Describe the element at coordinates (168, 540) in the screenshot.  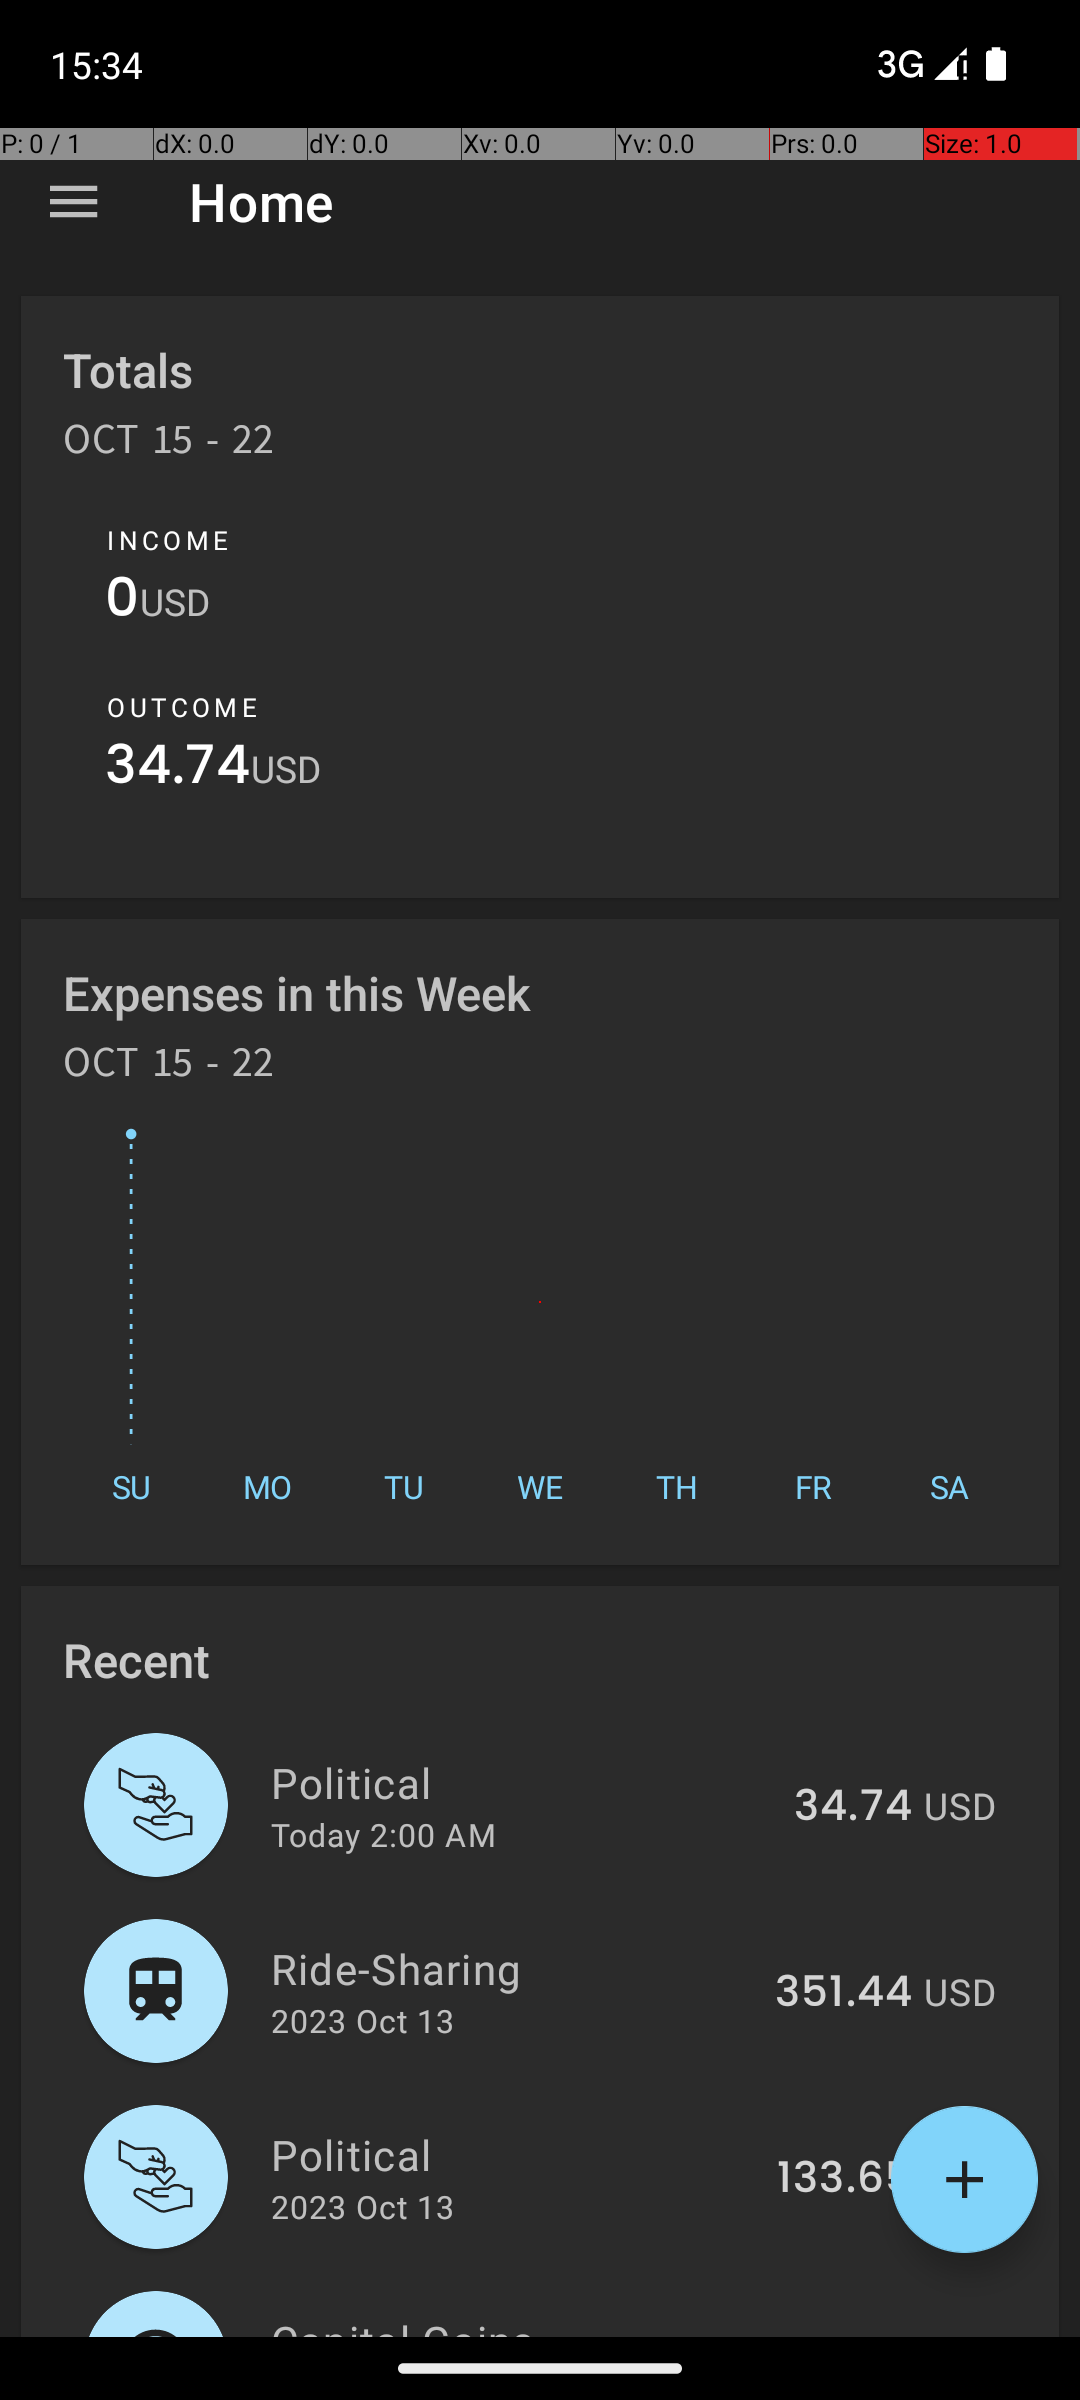
I see `INCOME` at that location.